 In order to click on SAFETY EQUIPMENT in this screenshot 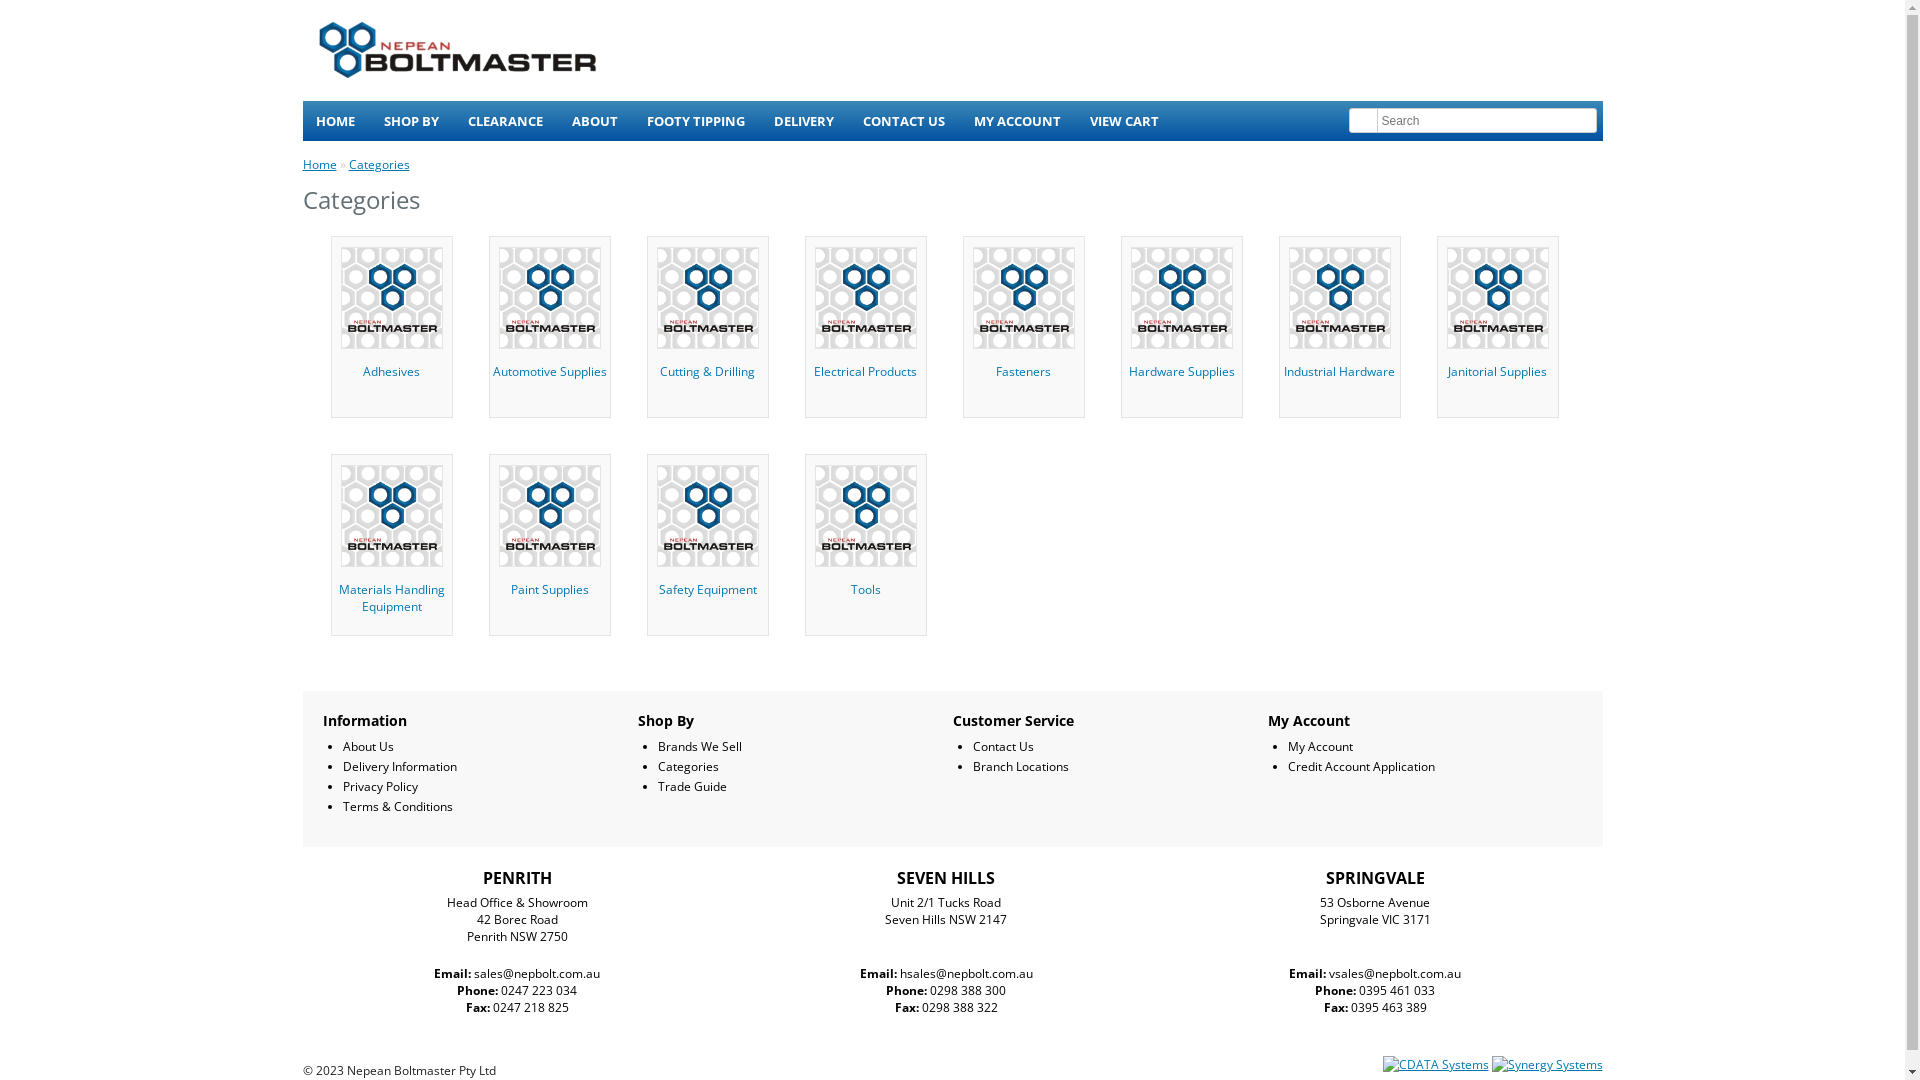, I will do `click(707, 516)`.